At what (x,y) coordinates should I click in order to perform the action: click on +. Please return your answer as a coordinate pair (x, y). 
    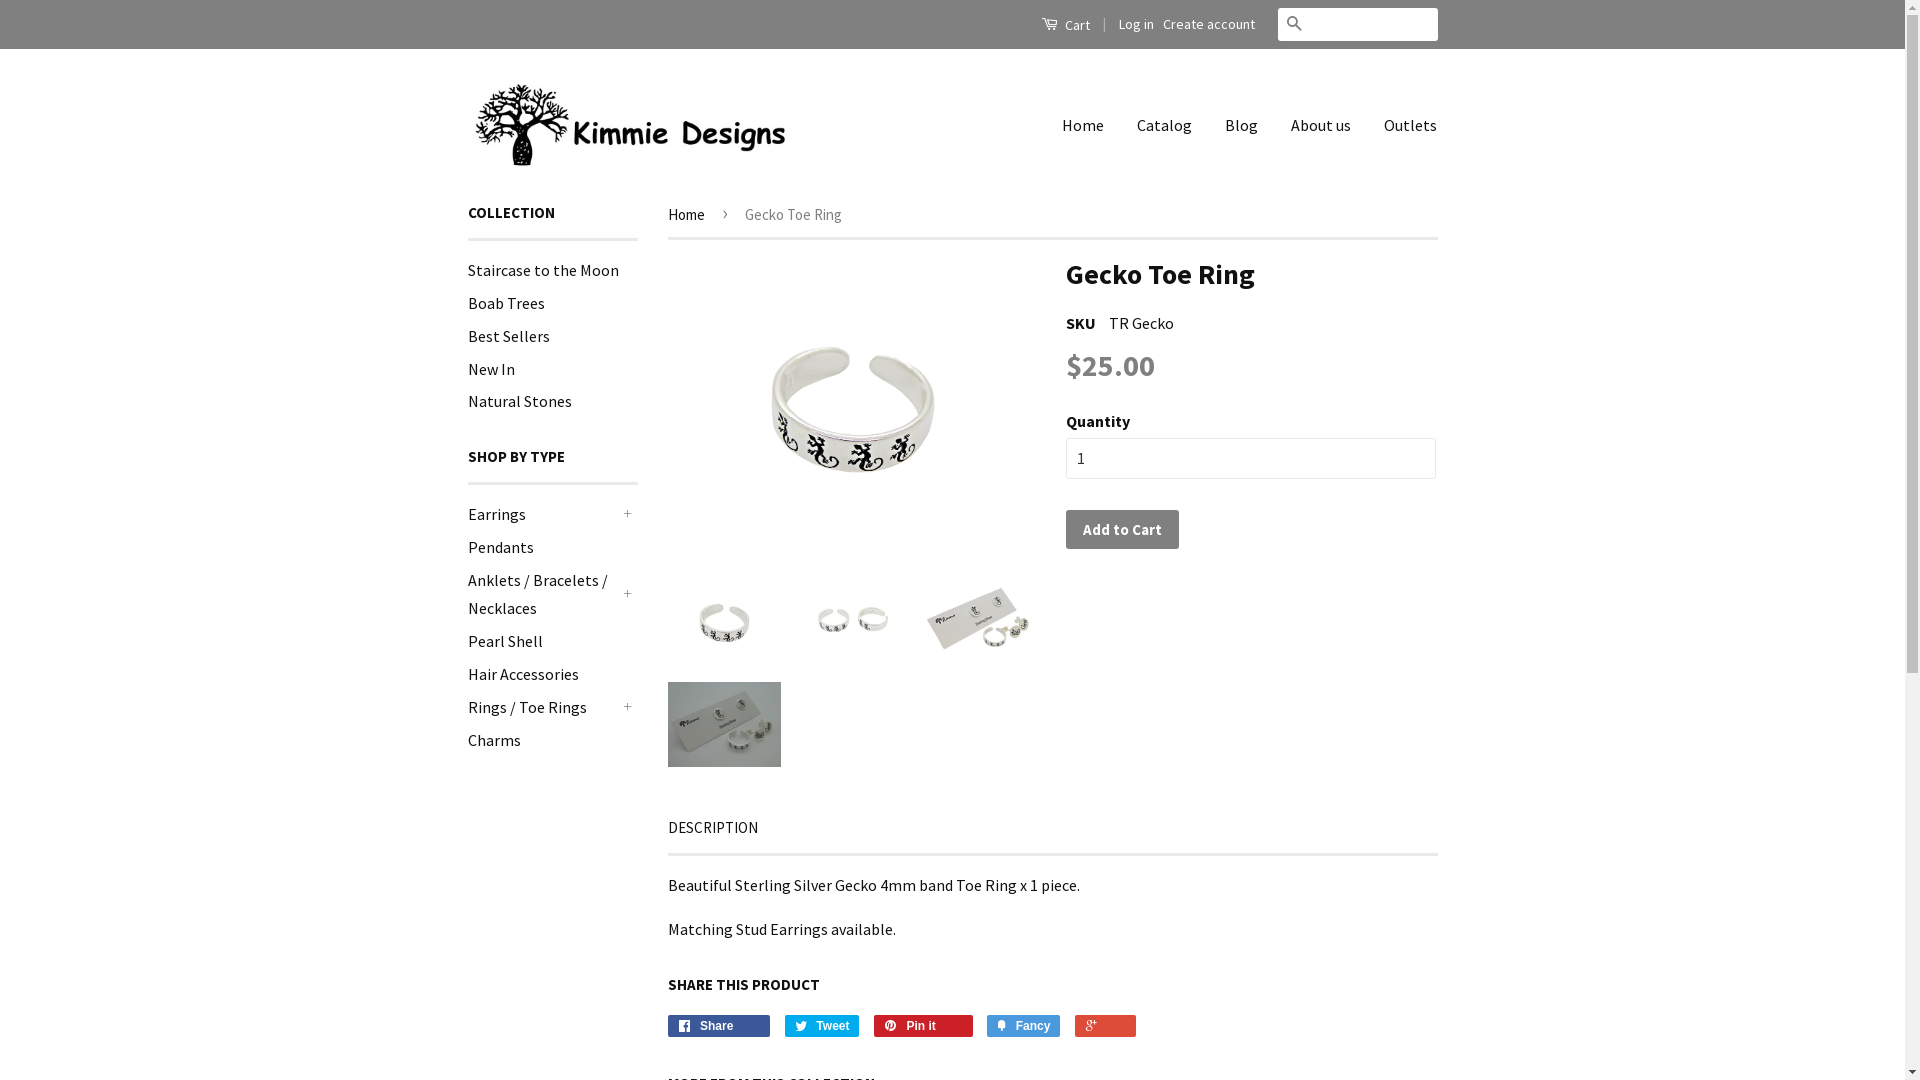
    Looking at the image, I should click on (628, 707).